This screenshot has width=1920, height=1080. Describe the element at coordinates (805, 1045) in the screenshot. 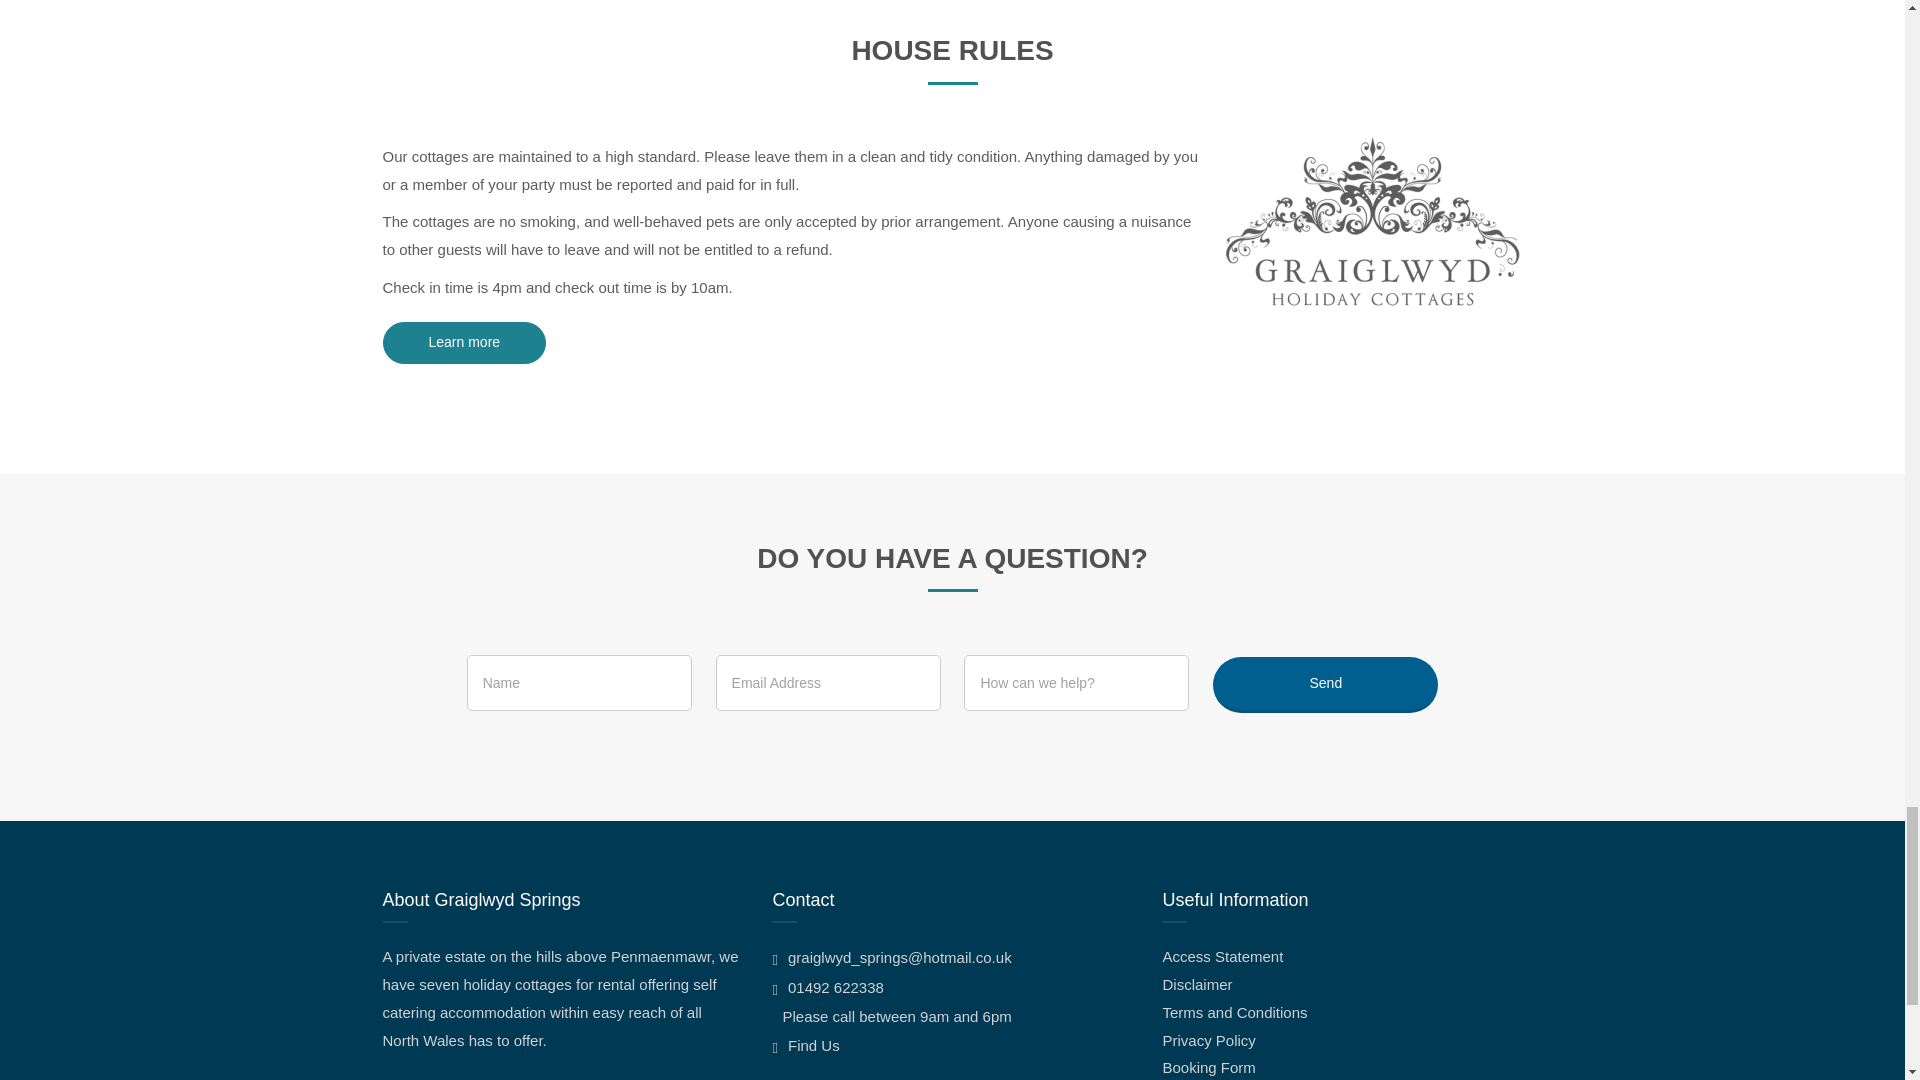

I see `Find Us` at that location.